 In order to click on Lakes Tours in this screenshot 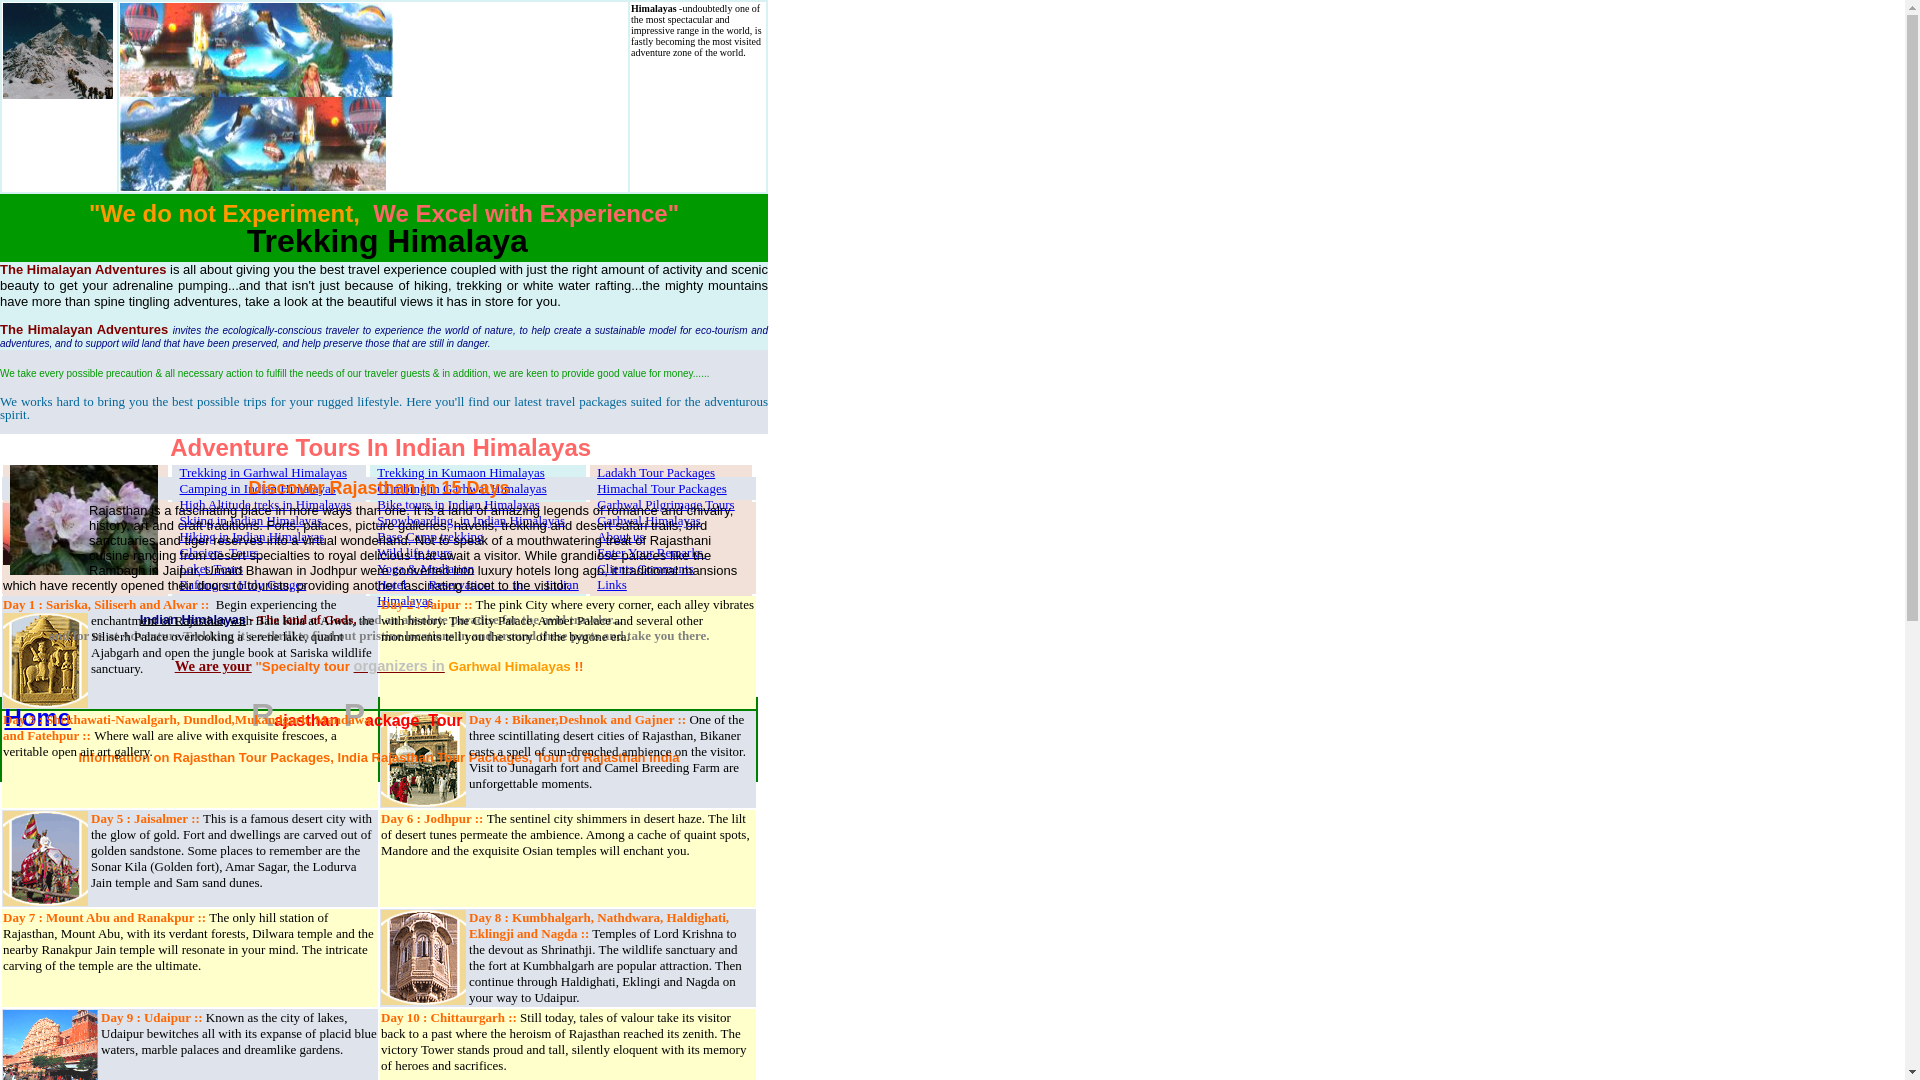, I will do `click(212, 568)`.